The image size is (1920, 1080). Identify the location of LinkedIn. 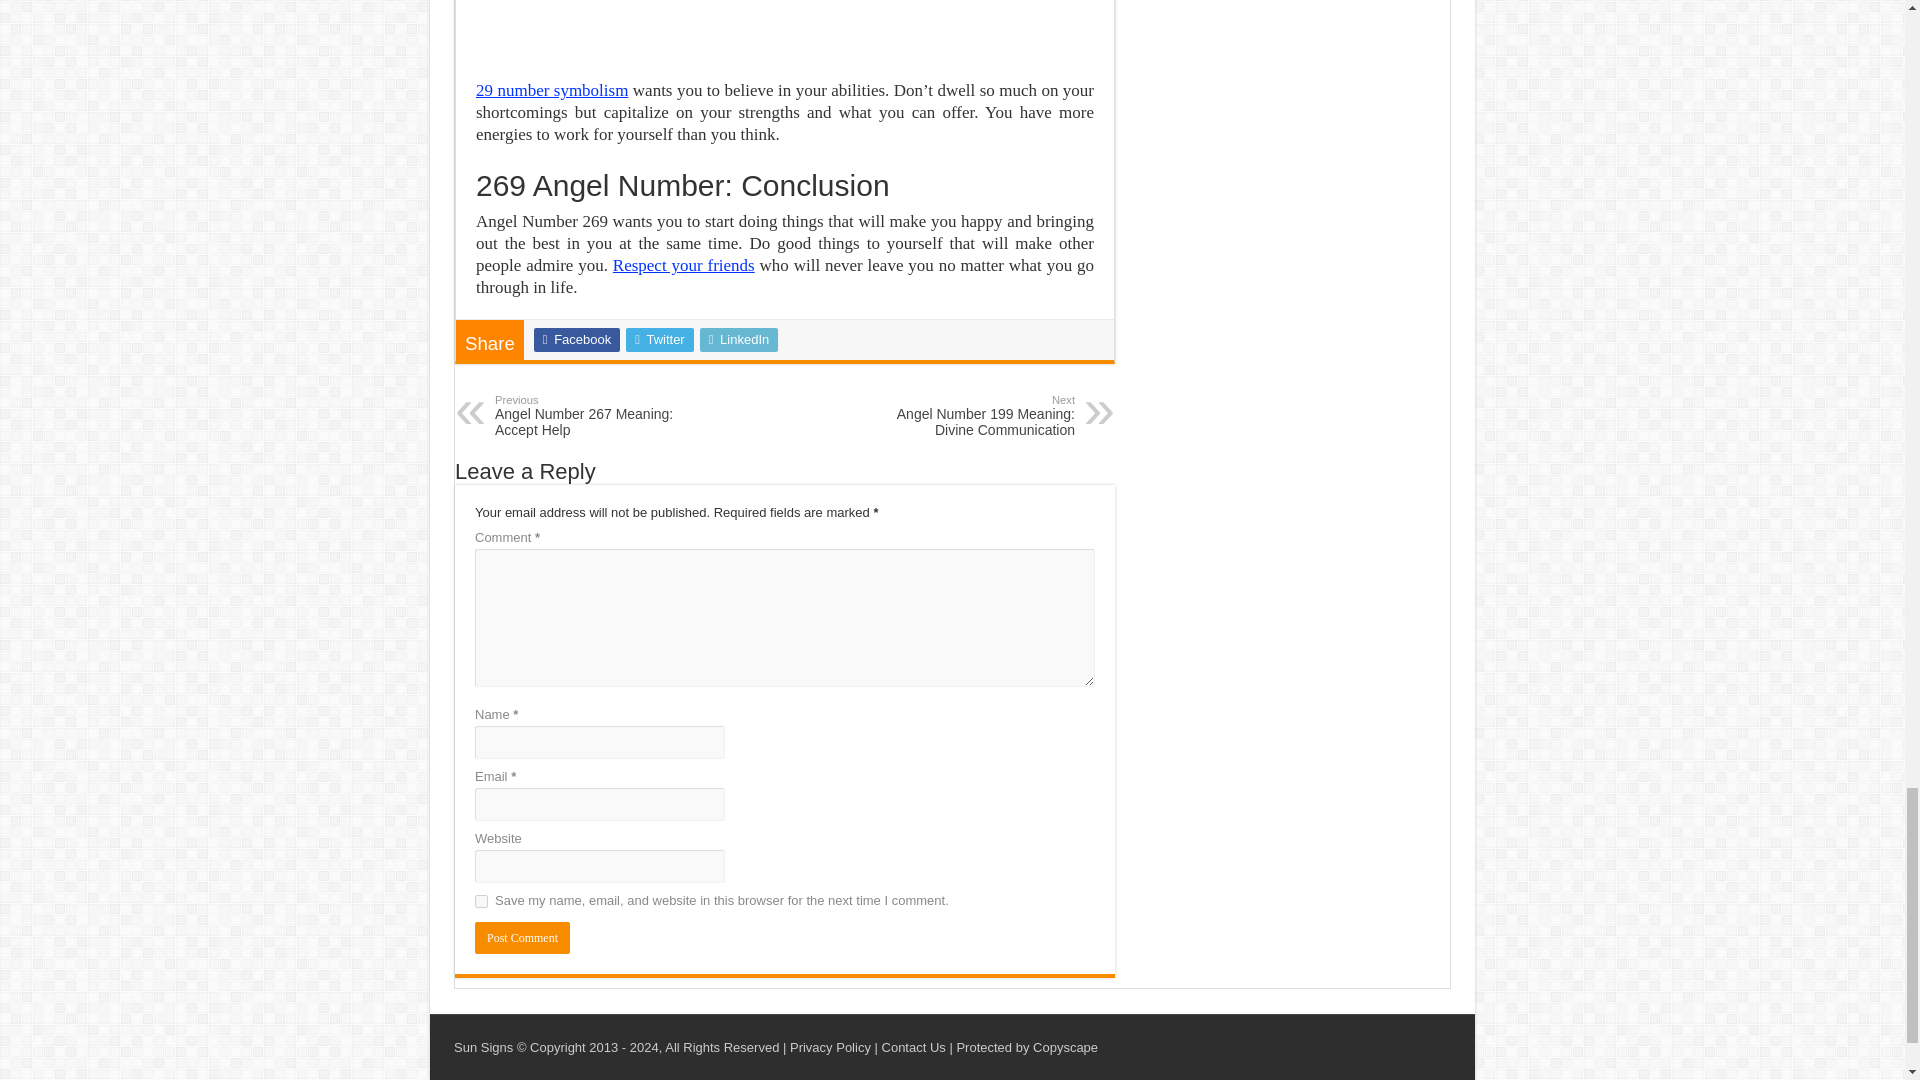
(740, 340).